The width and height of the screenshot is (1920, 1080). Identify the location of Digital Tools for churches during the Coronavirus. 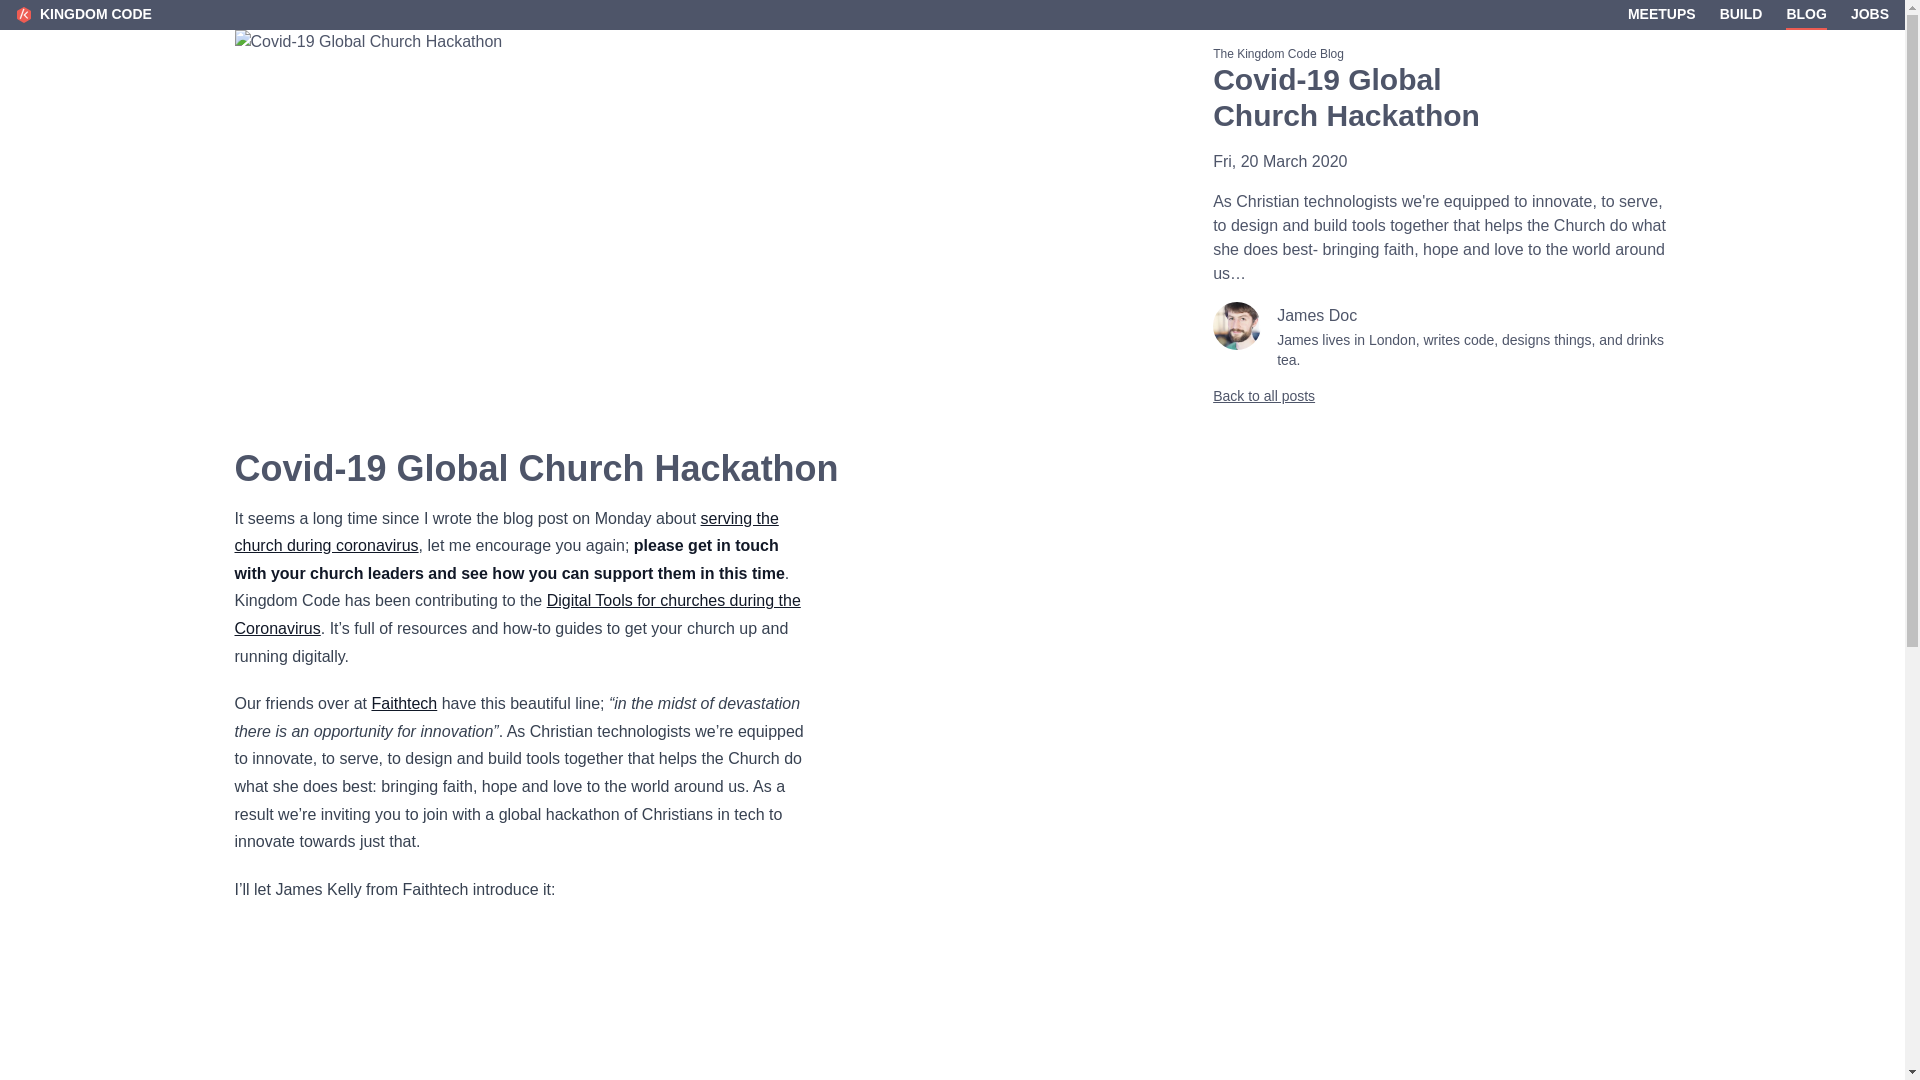
(517, 614).